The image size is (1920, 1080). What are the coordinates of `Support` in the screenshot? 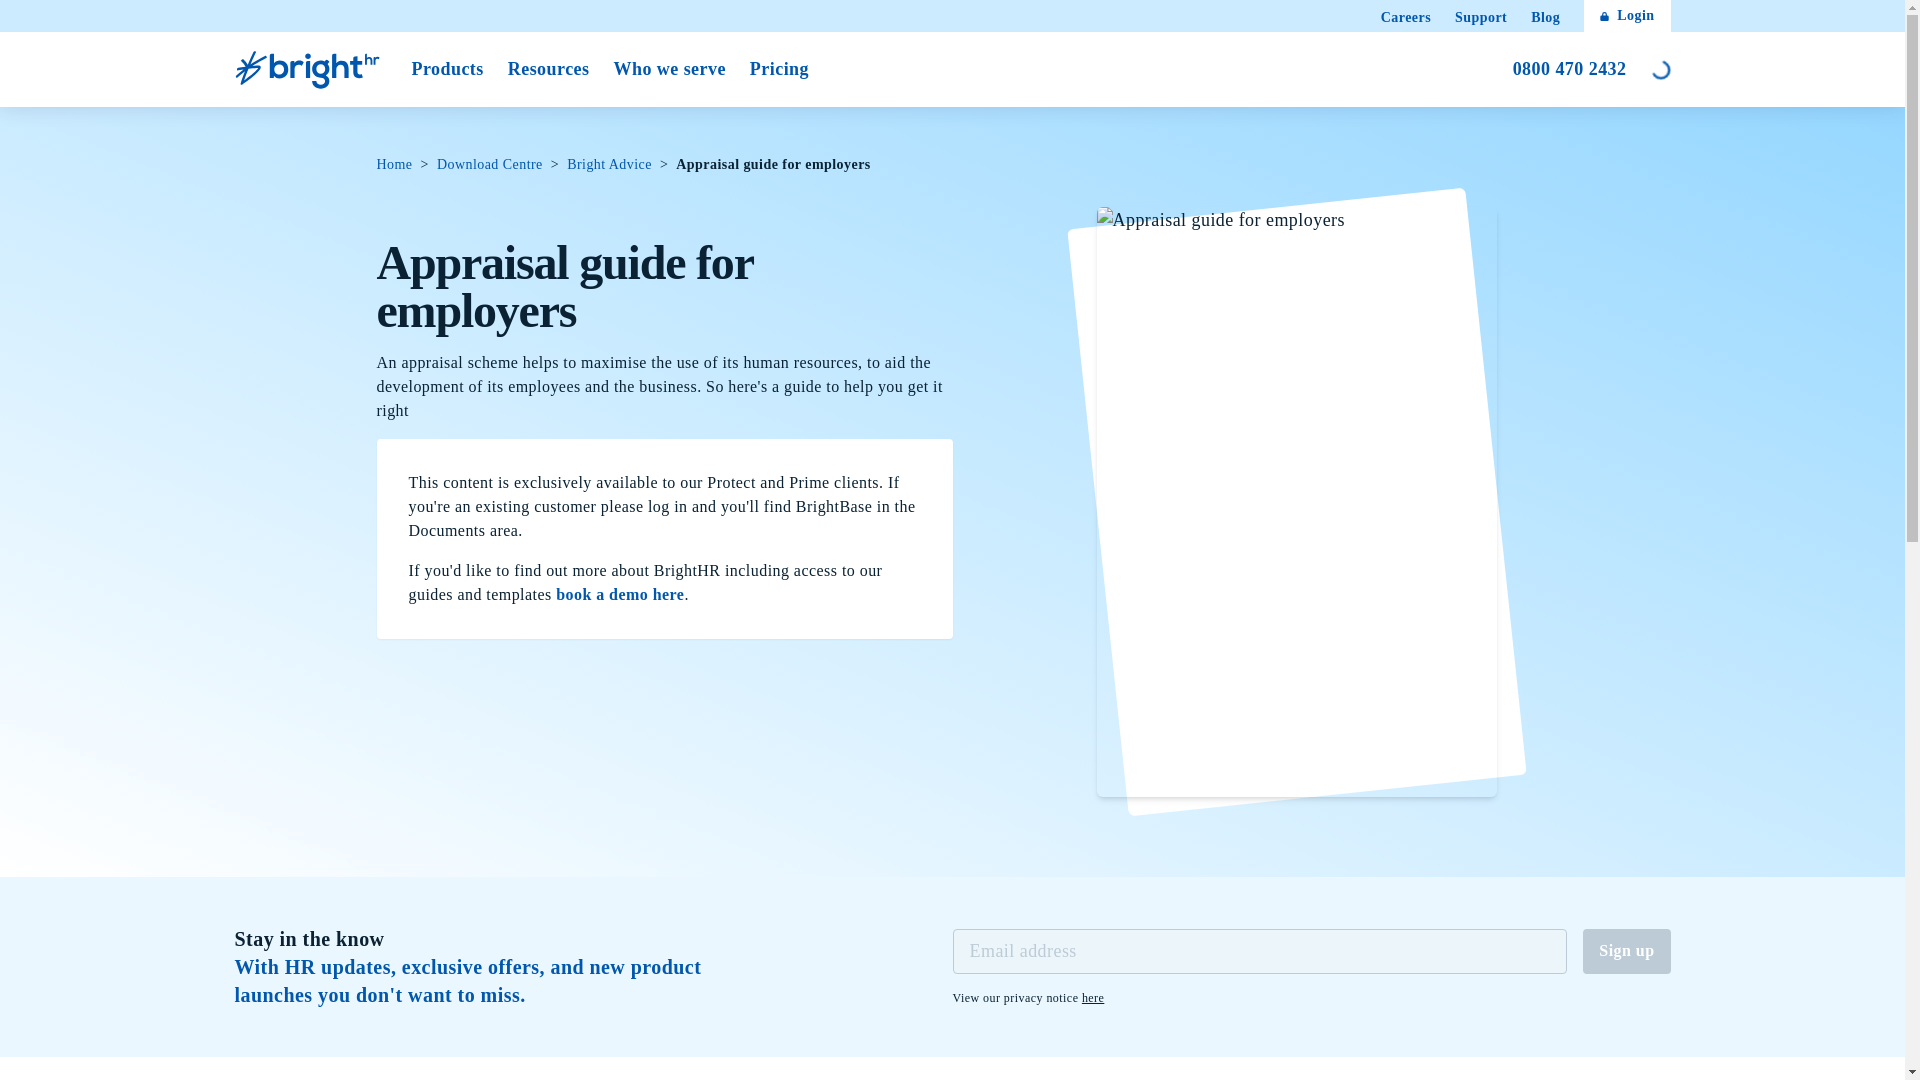 It's located at (609, 164).